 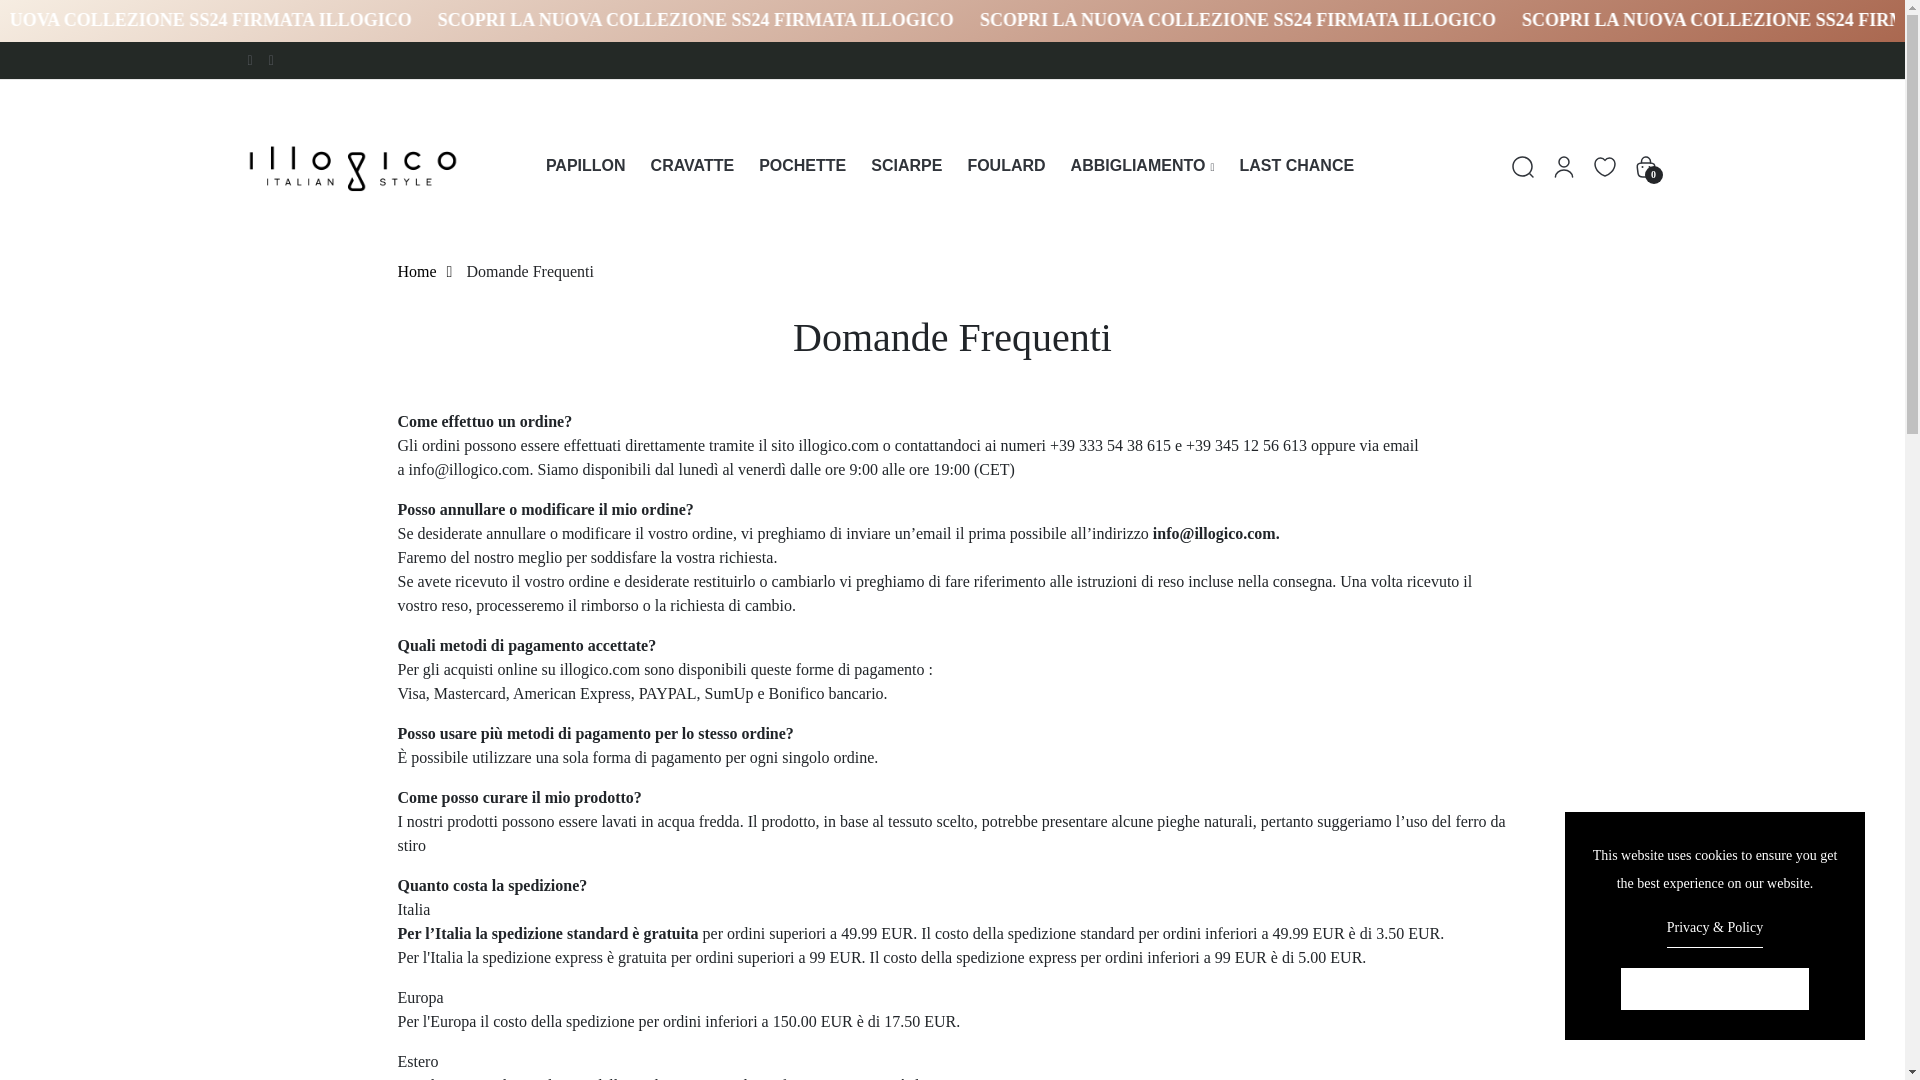 I want to click on ABBIGLIAMENTO, so click(x=1143, y=166).